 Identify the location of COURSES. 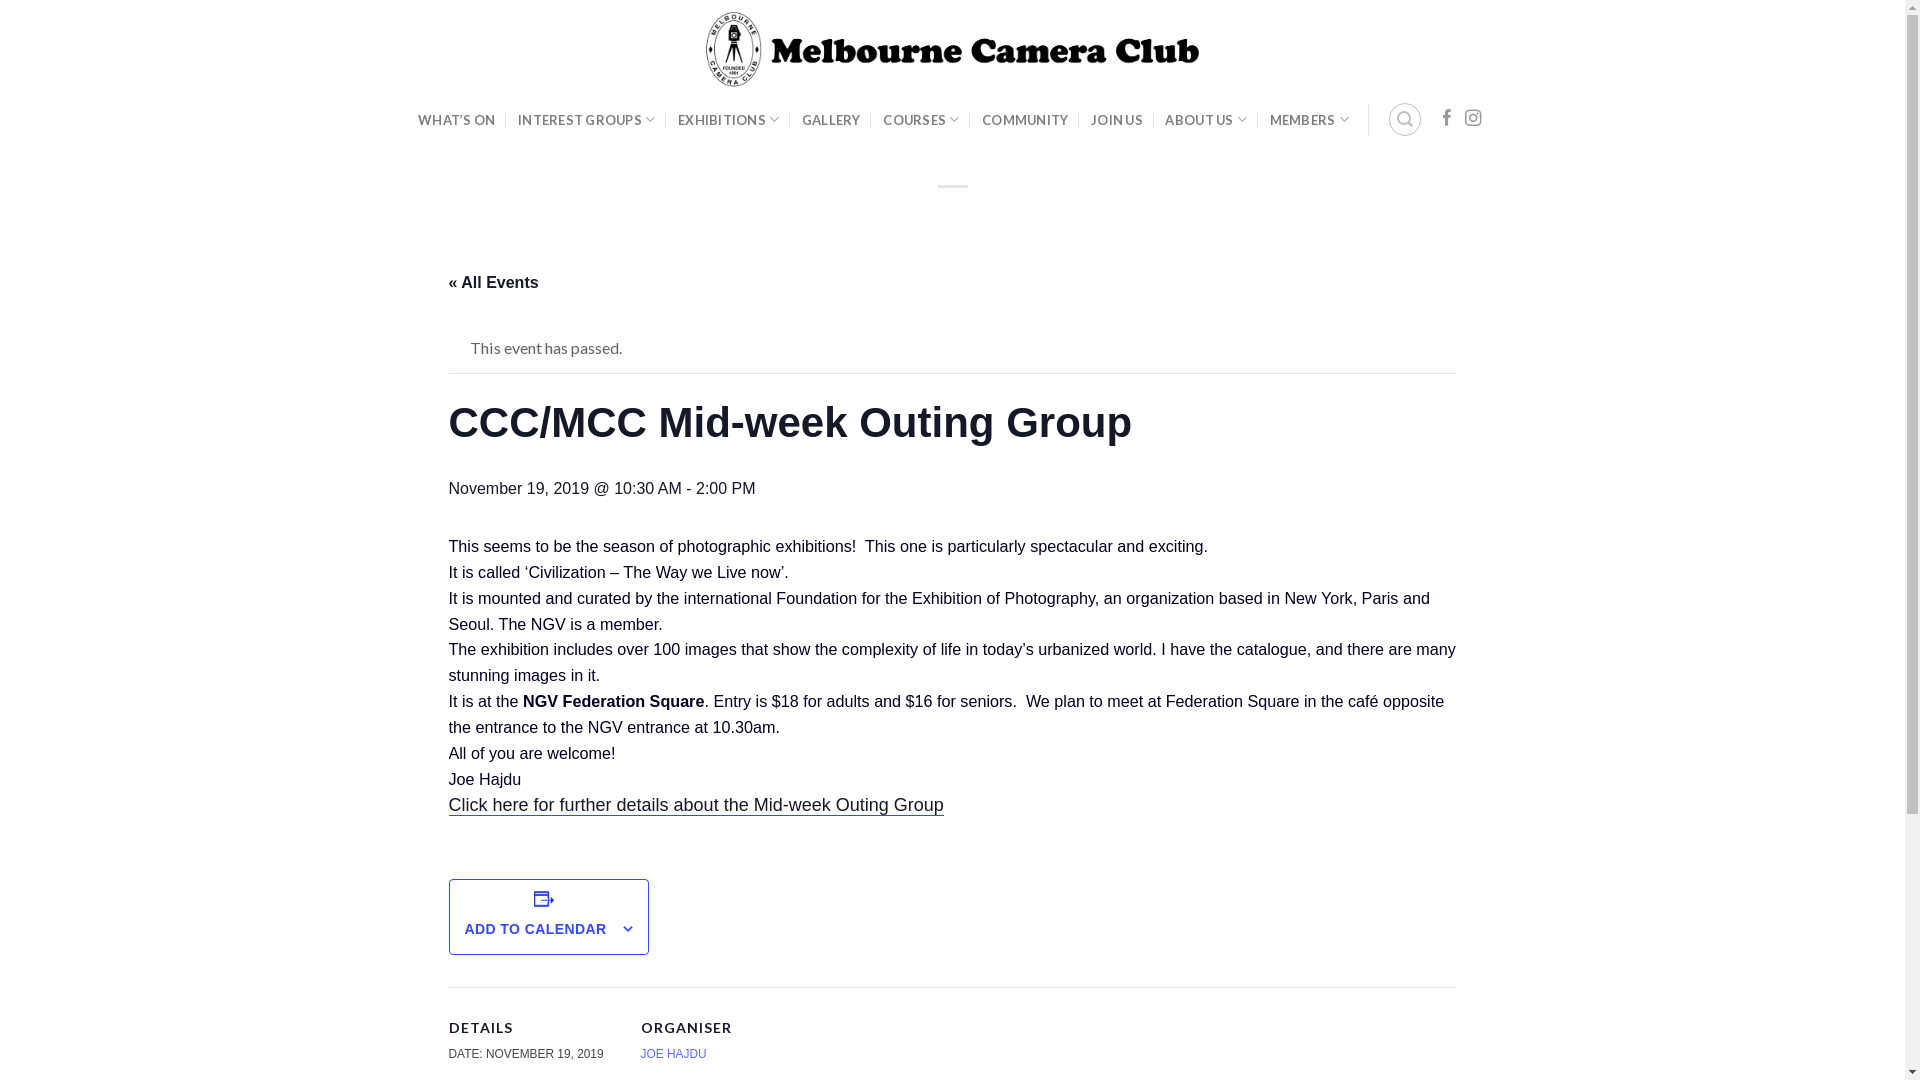
(921, 120).